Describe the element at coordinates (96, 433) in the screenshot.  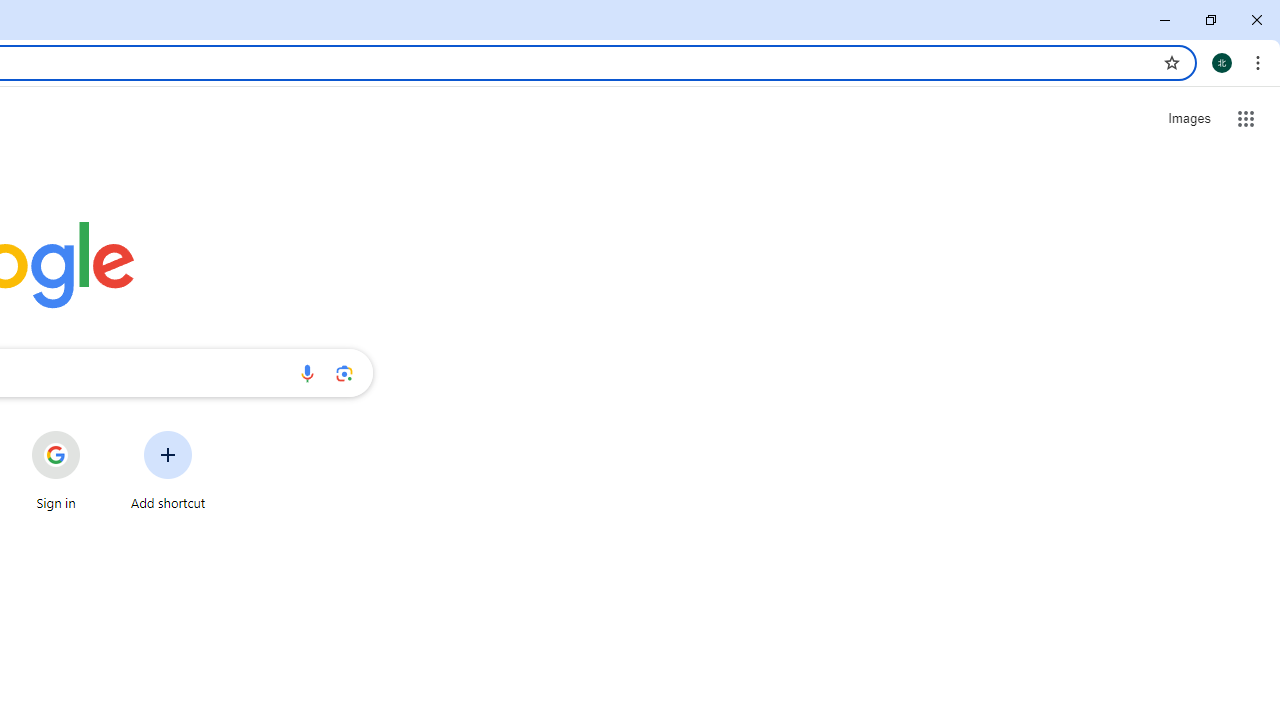
I see `More actions for Sign in shortcut` at that location.